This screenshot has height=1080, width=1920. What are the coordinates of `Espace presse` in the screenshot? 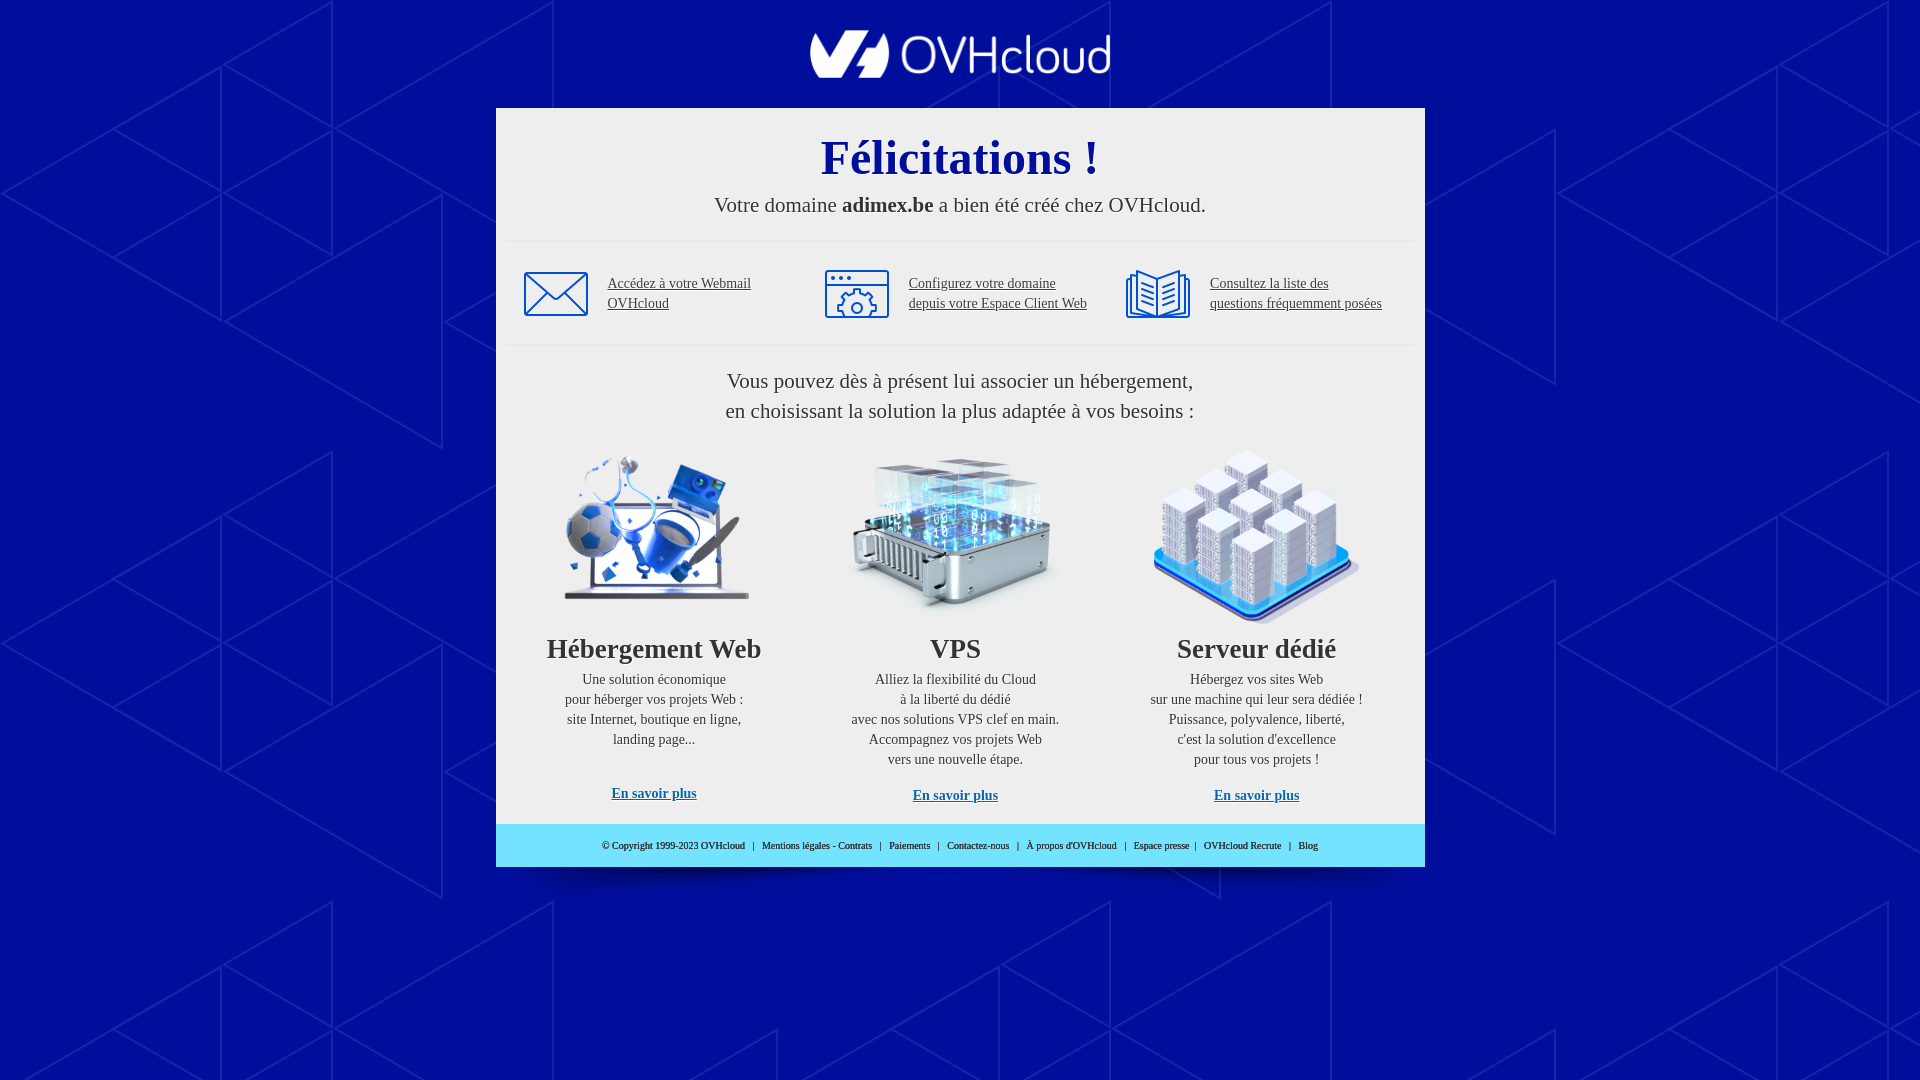 It's located at (1162, 846).